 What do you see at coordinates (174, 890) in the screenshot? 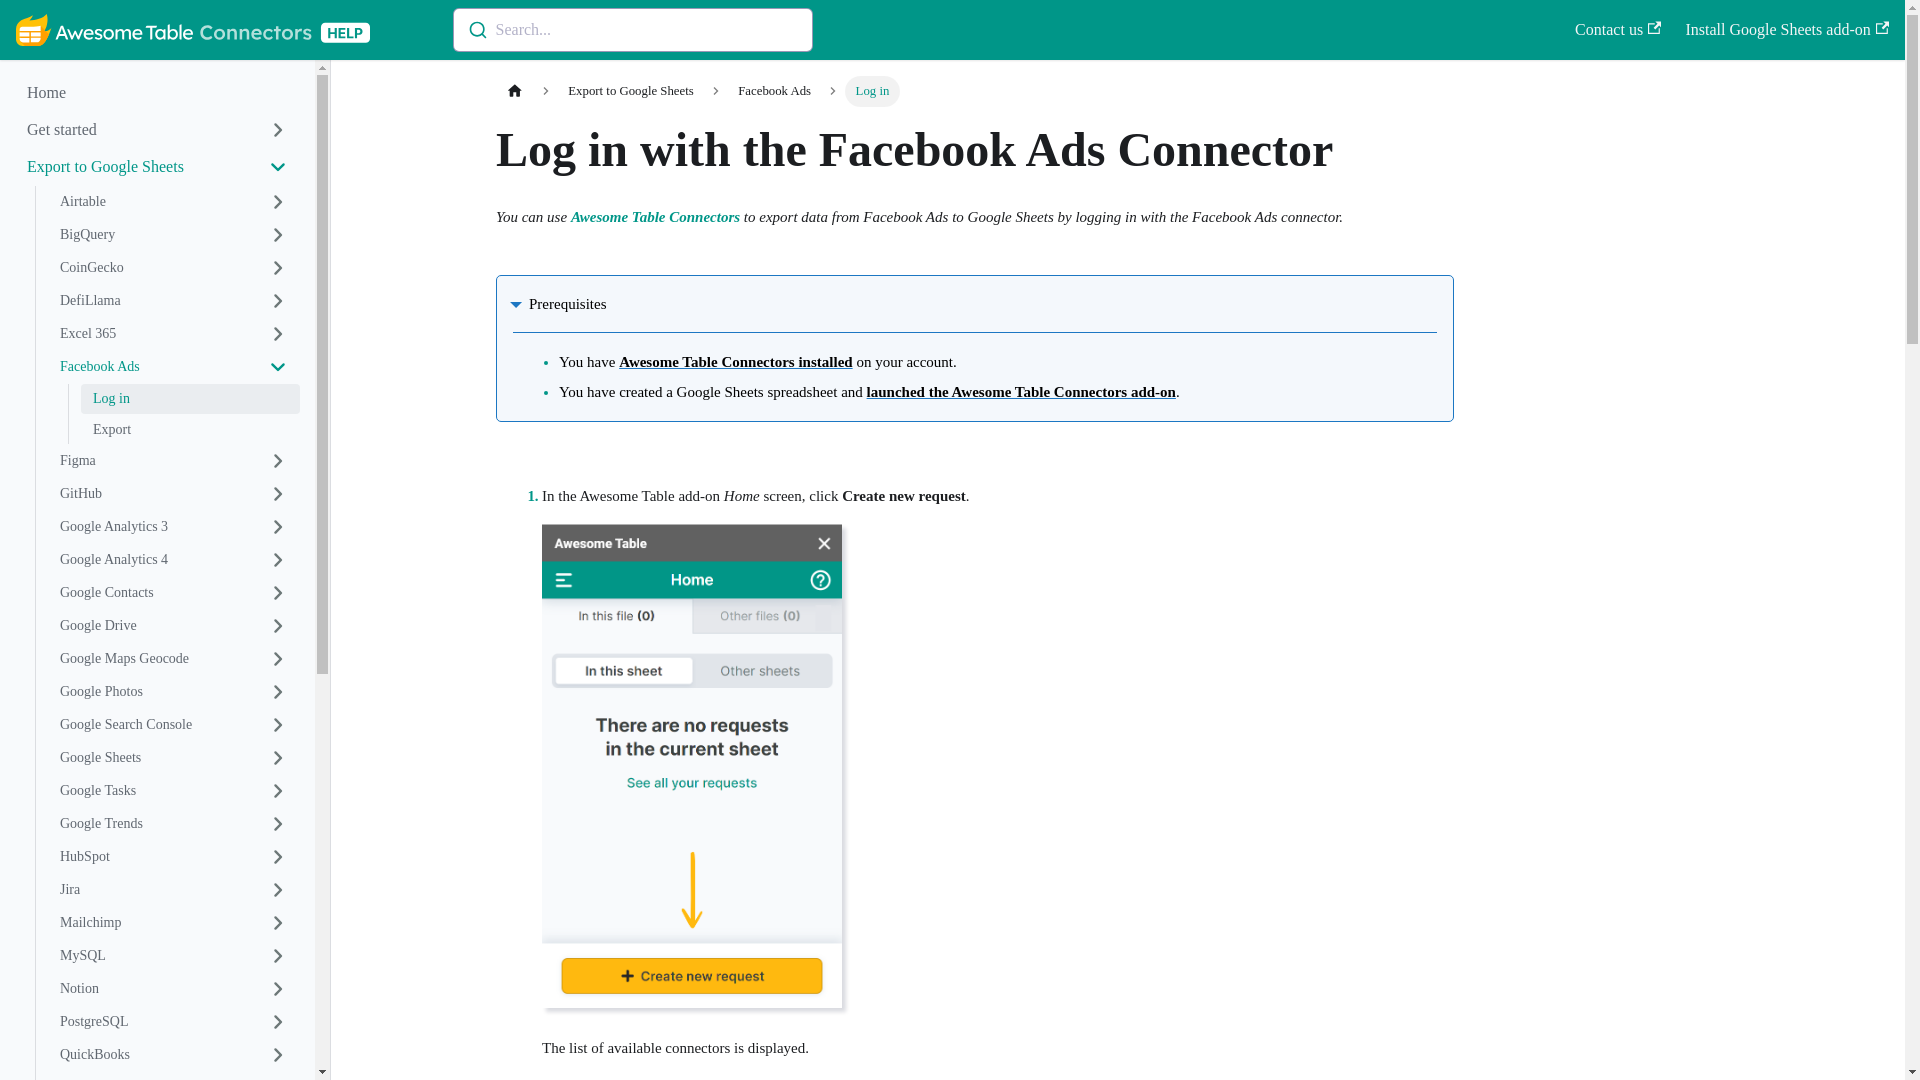
I see `Jira` at bounding box center [174, 890].